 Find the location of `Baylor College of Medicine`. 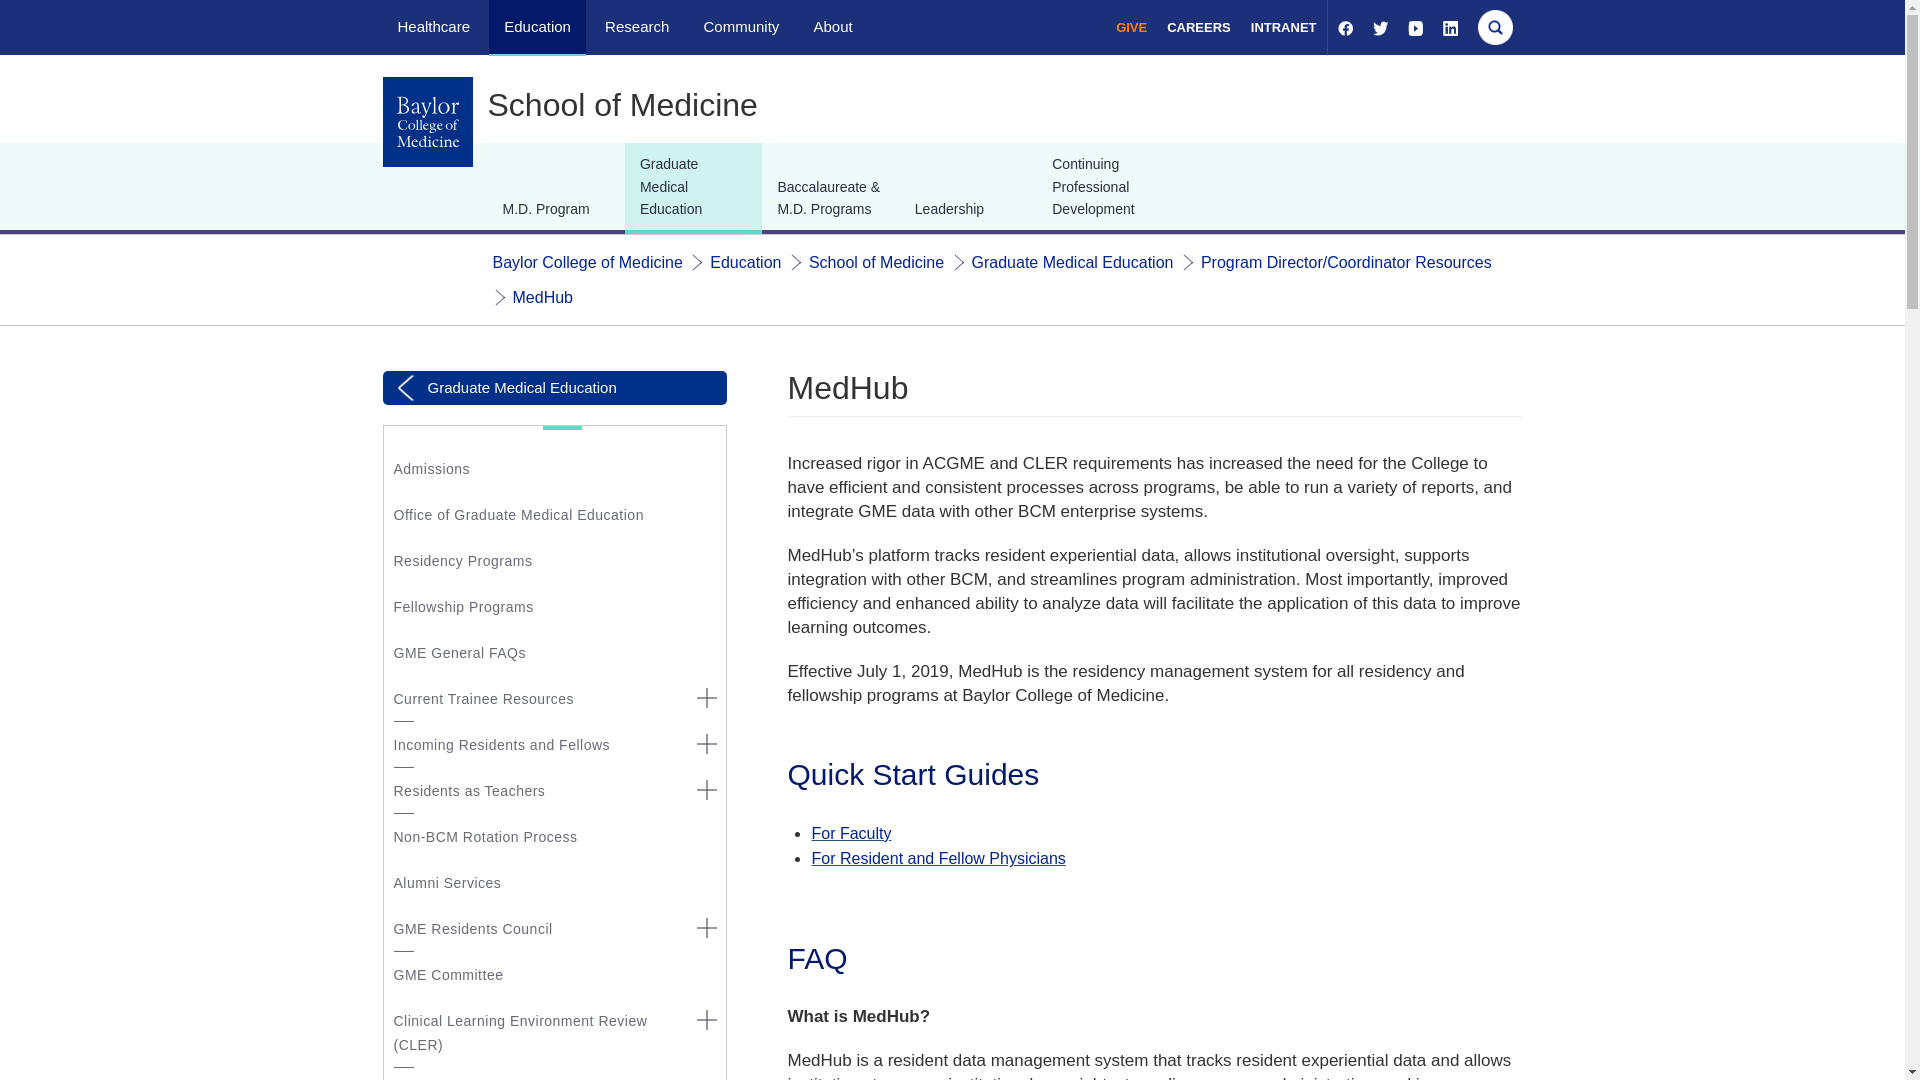

Baylor College of Medicine is located at coordinates (586, 262).